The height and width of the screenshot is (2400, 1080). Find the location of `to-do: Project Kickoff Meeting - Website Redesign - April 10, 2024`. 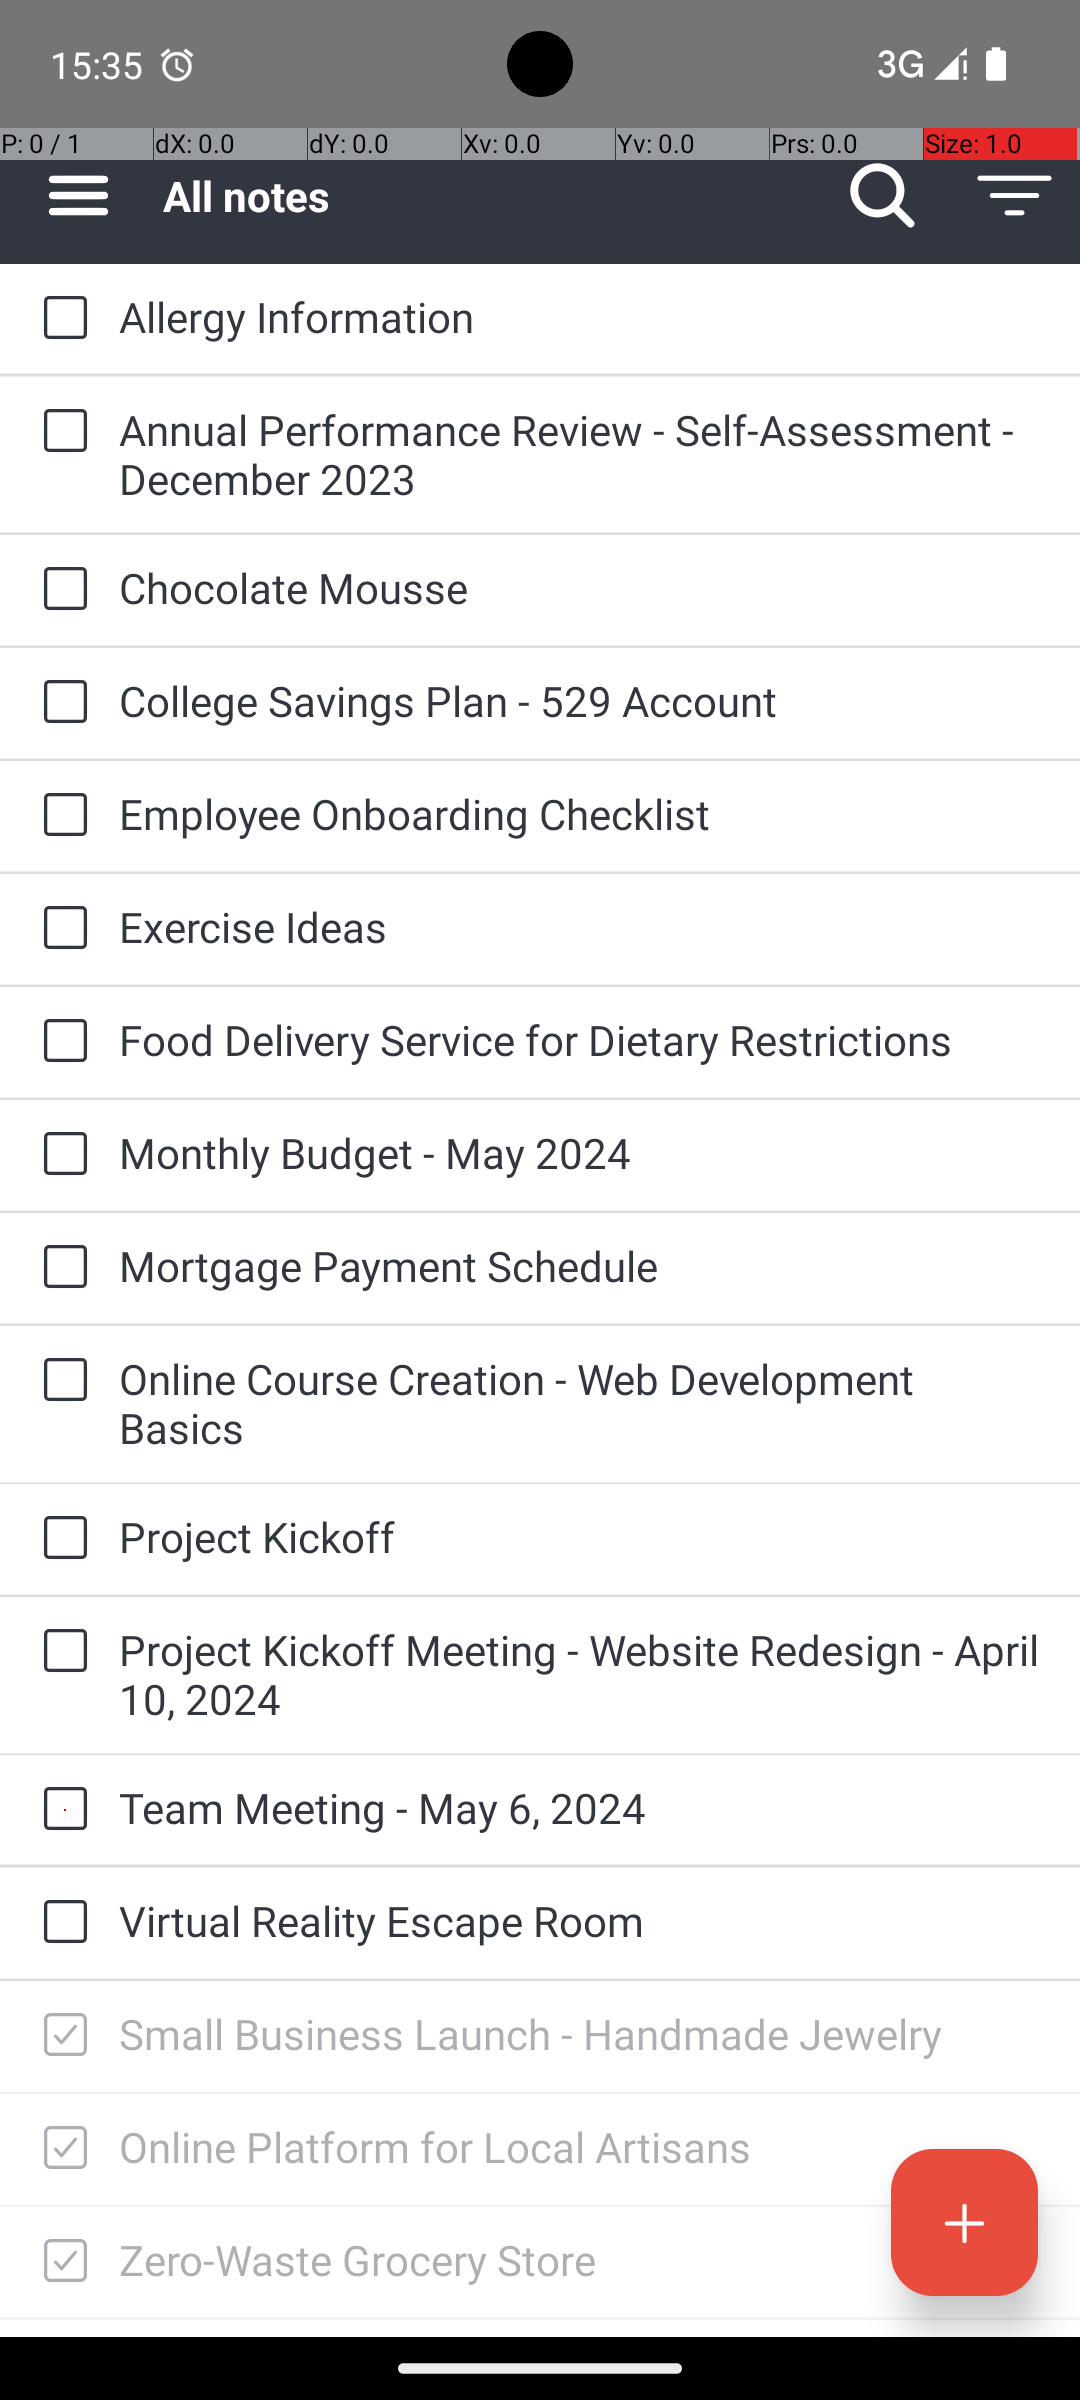

to-do: Project Kickoff Meeting - Website Redesign - April 10, 2024 is located at coordinates (60, 1652).